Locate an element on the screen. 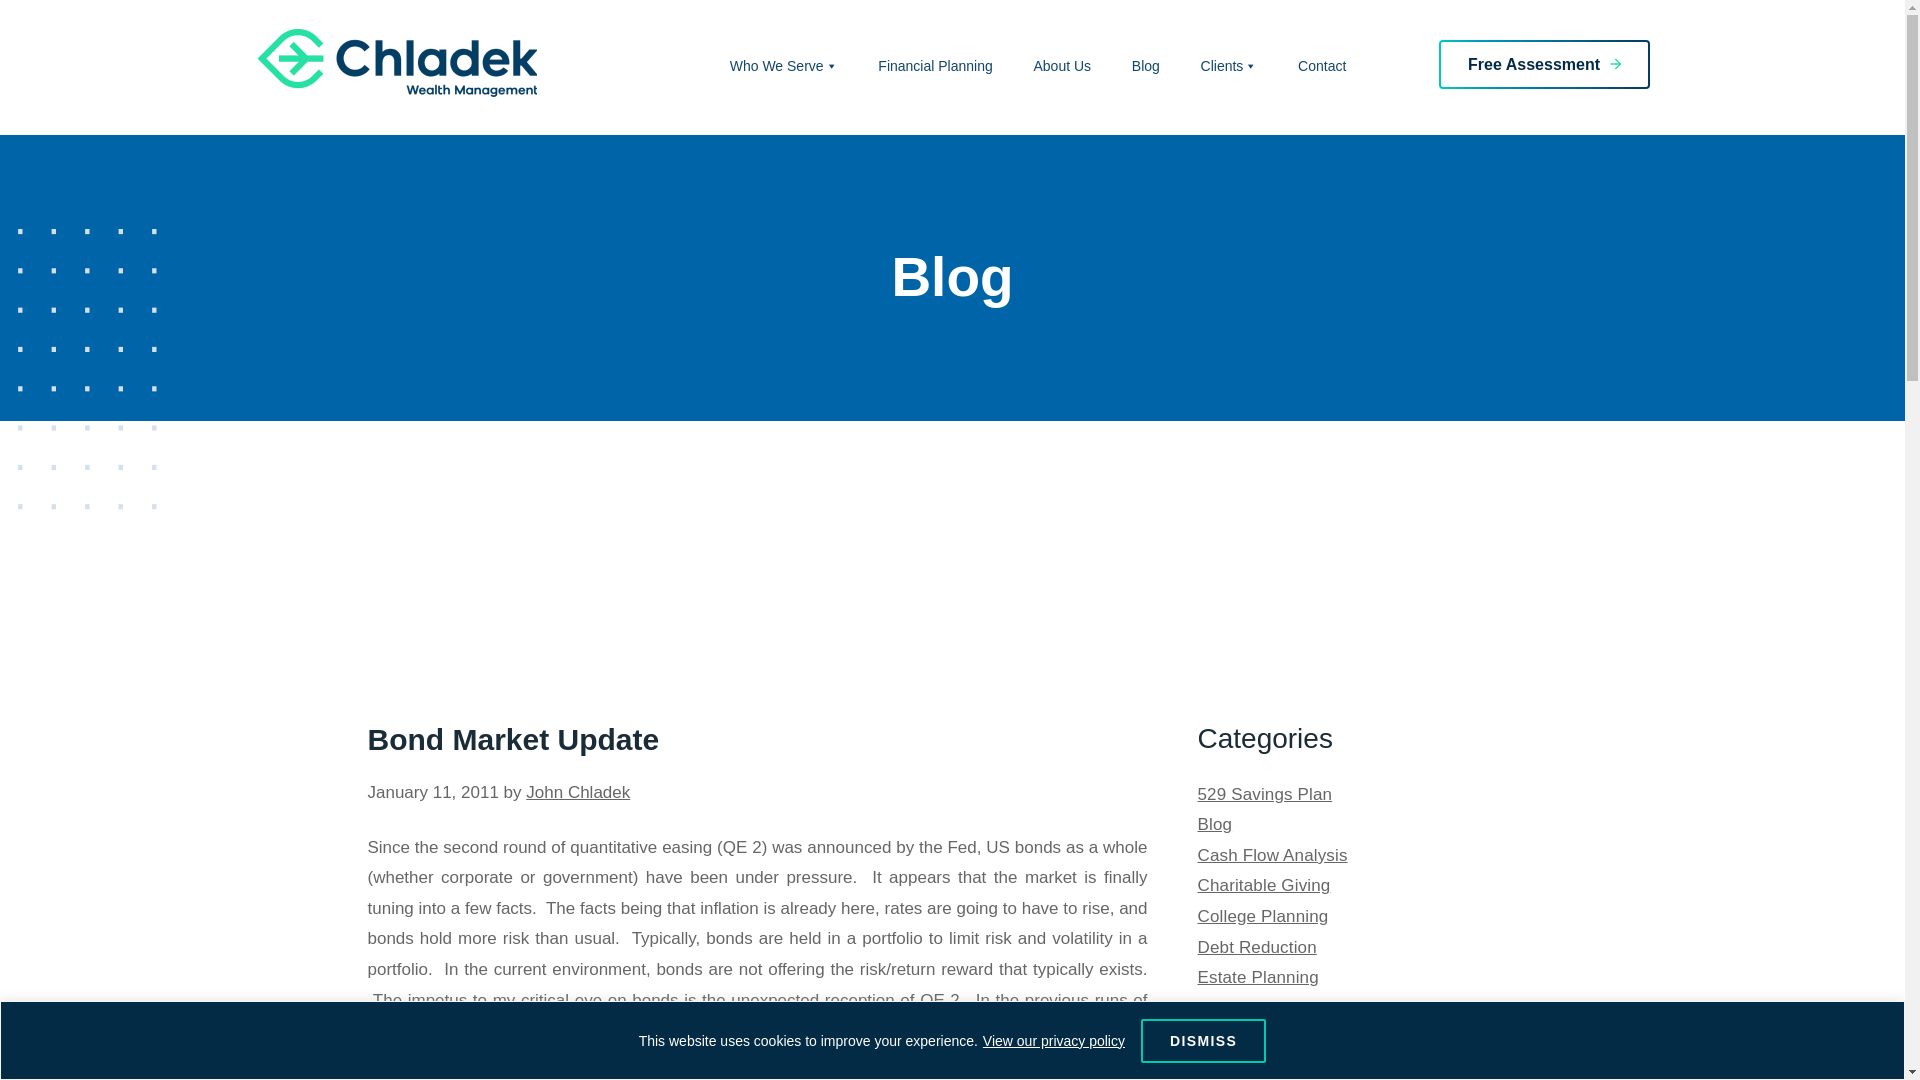 The image size is (1920, 1080). Blog is located at coordinates (1146, 74).